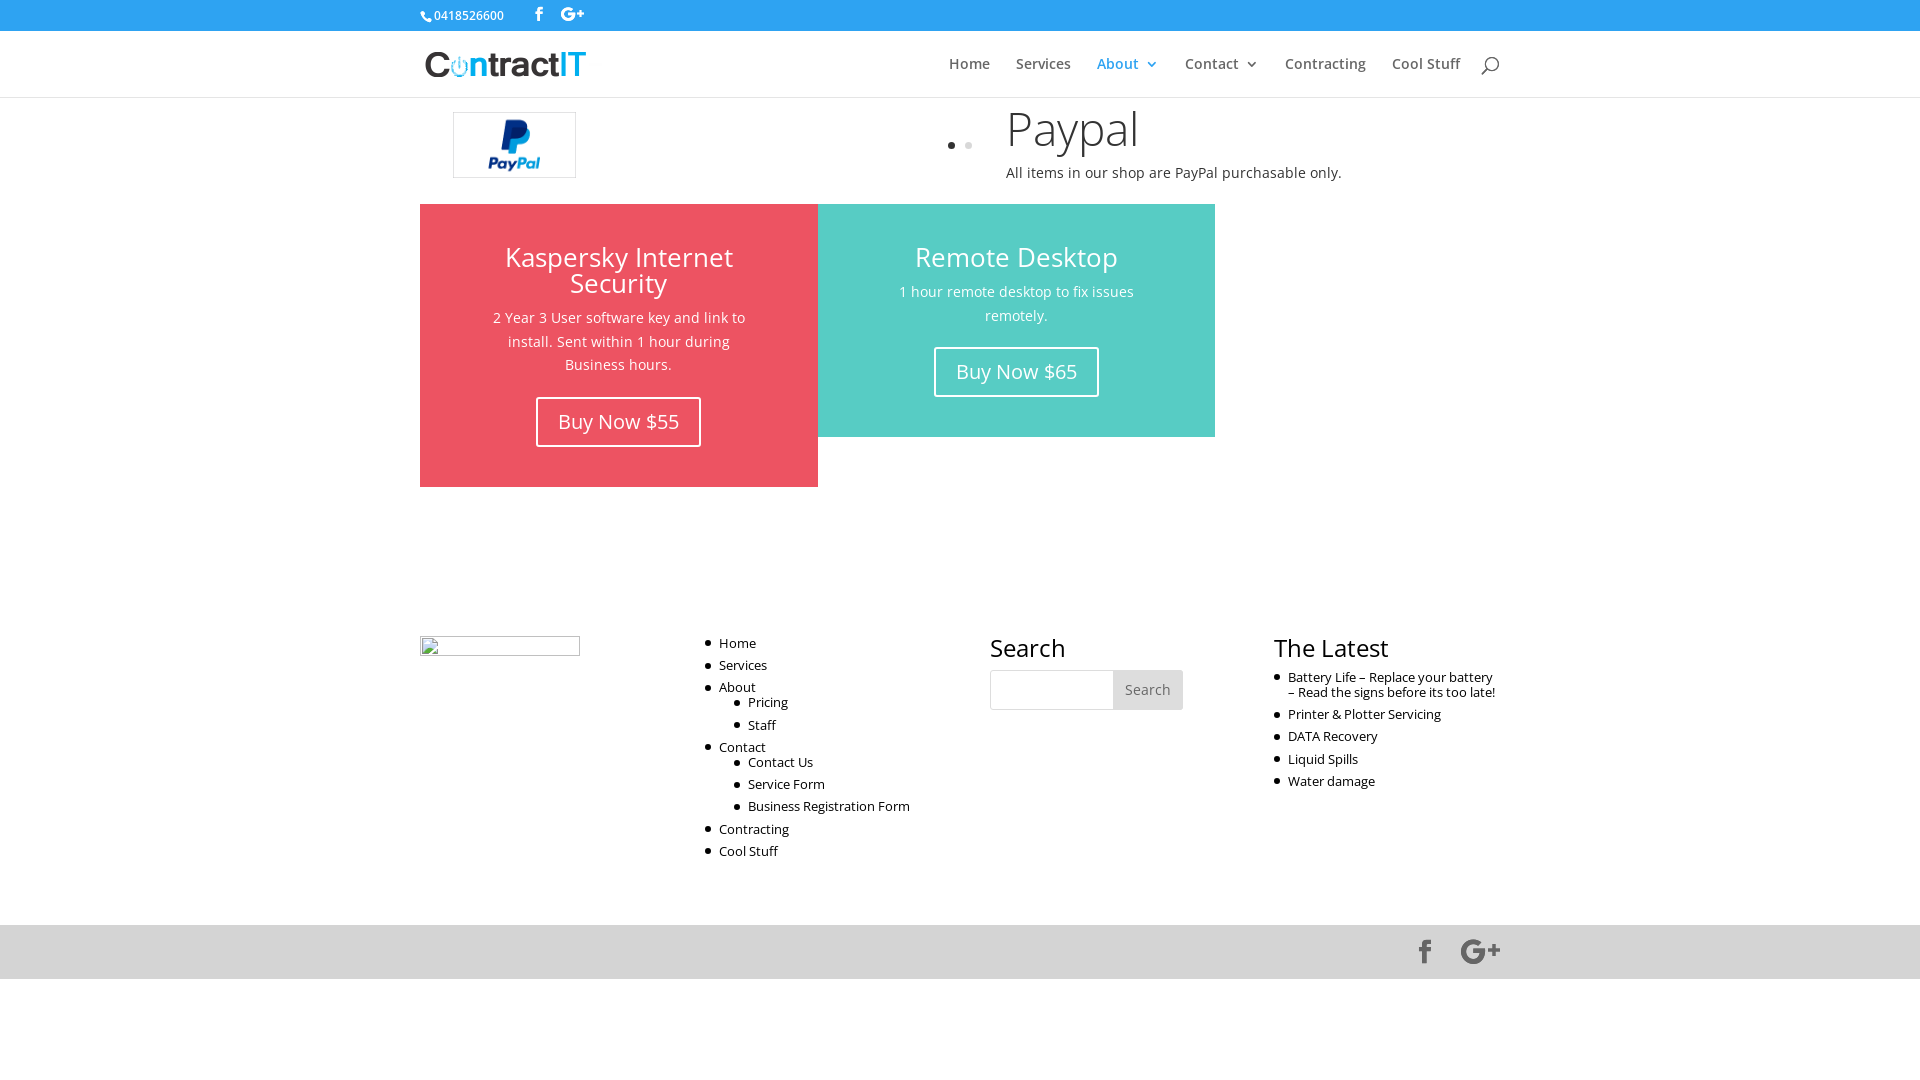 This screenshot has width=1920, height=1080. What do you see at coordinates (780, 762) in the screenshot?
I see `Contact Us` at bounding box center [780, 762].